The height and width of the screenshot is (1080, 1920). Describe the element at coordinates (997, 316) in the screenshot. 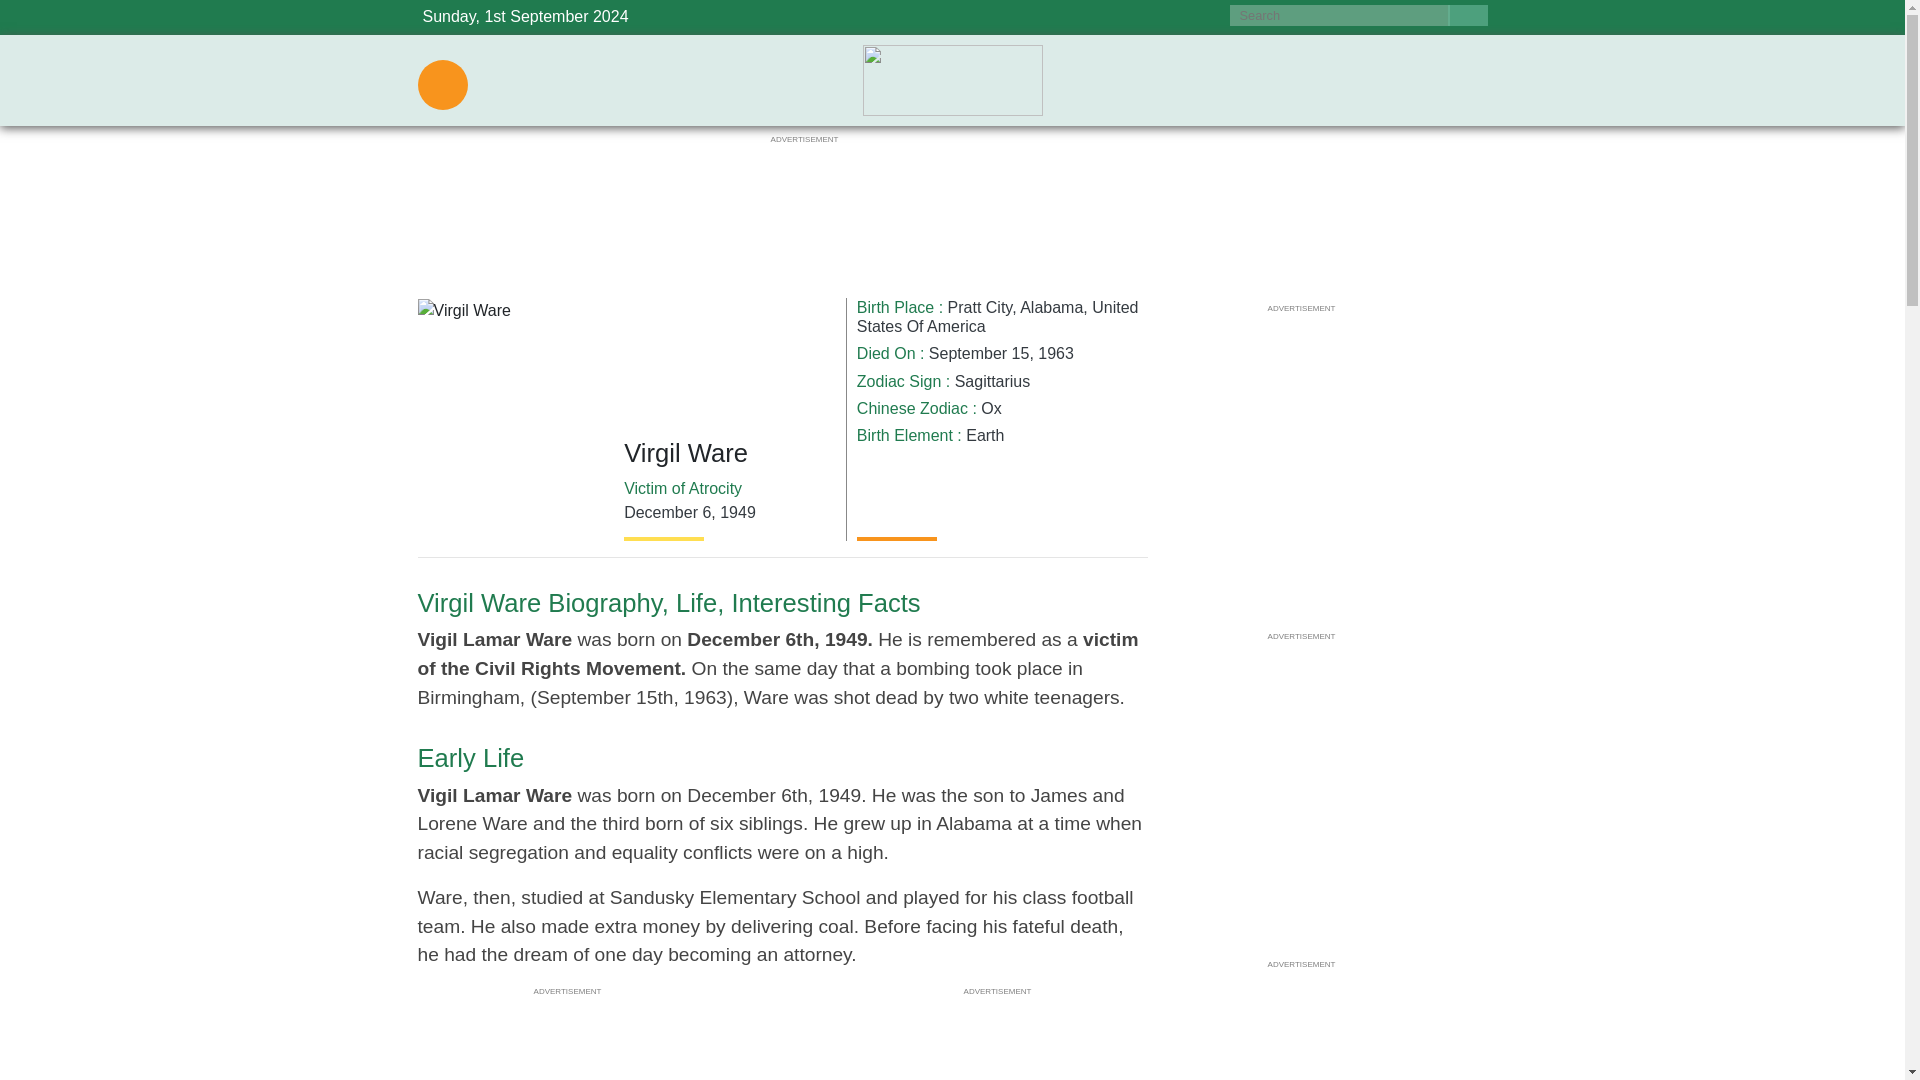

I see `United States Of America` at that location.